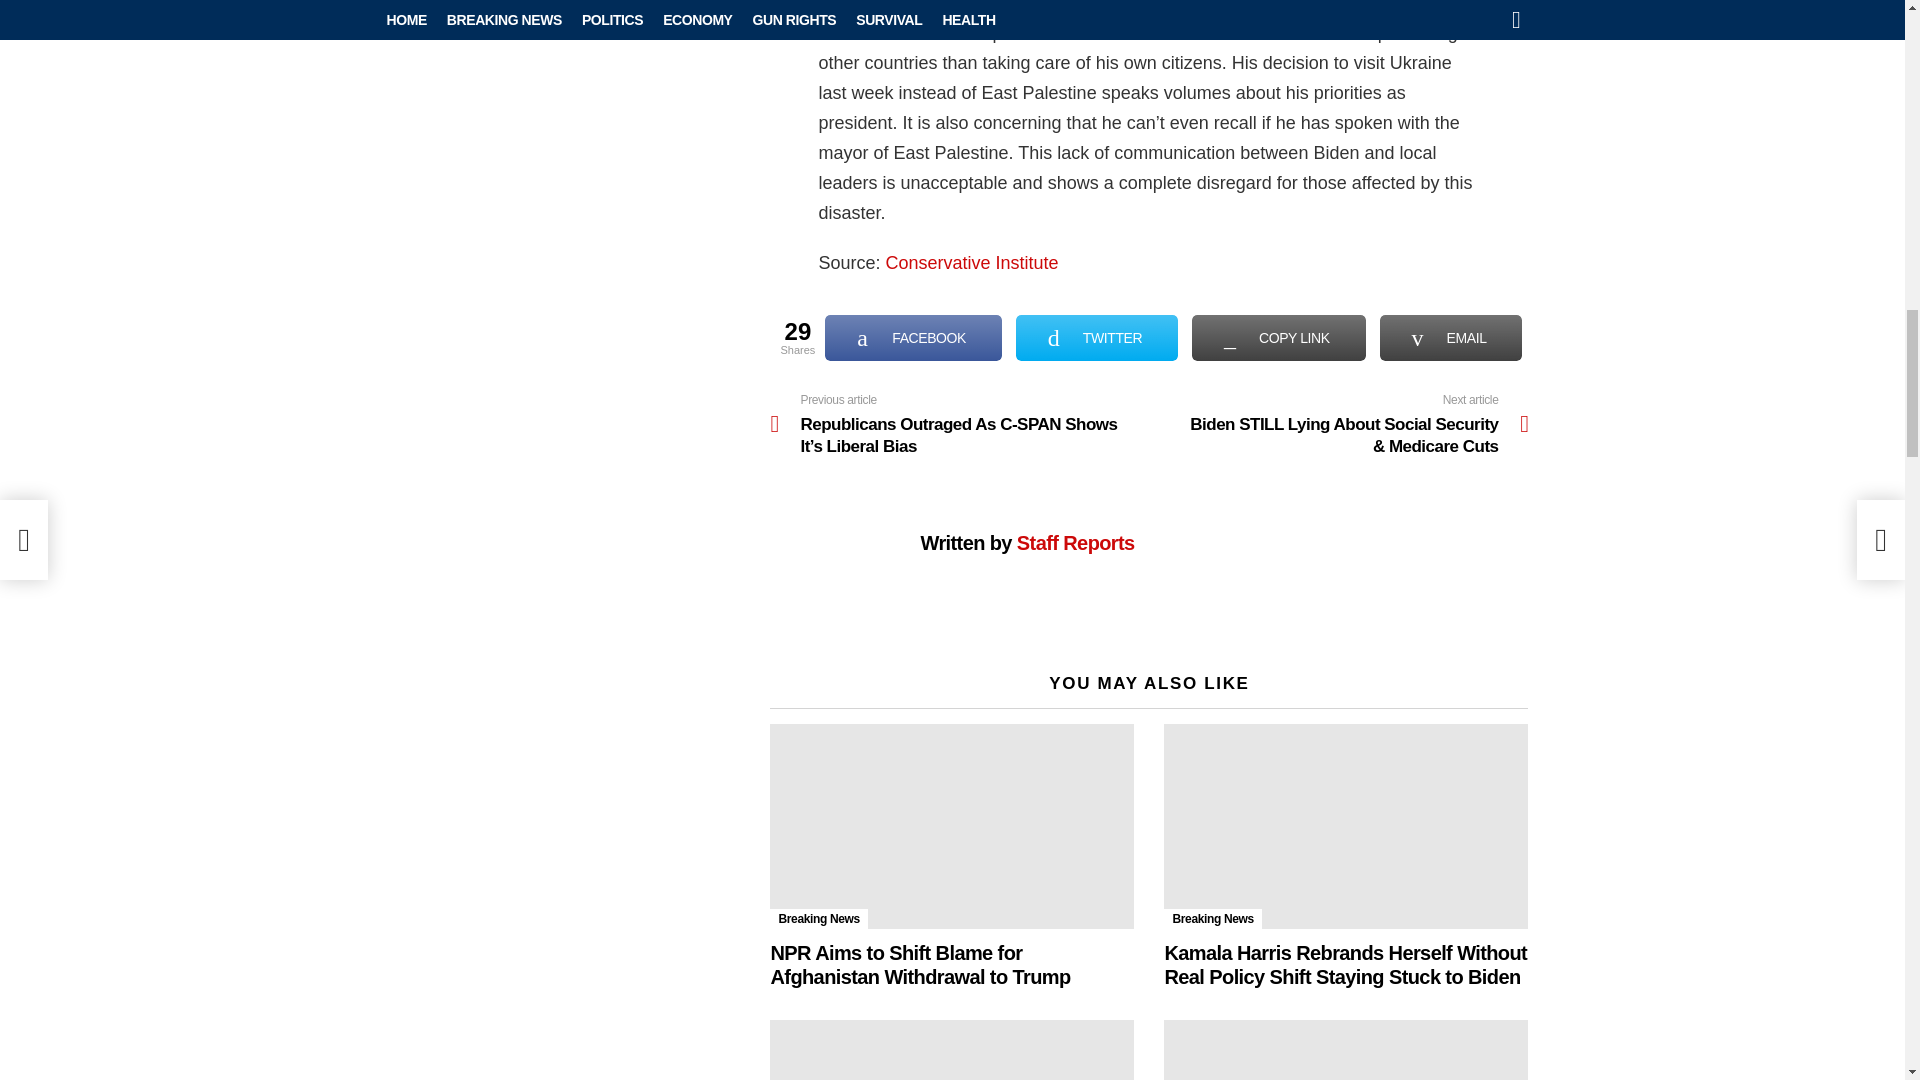 This screenshot has width=1920, height=1080. What do you see at coordinates (952, 826) in the screenshot?
I see `NPR Aims to Shift Blame for Afghanistan Withdrawal to Trump` at bounding box center [952, 826].